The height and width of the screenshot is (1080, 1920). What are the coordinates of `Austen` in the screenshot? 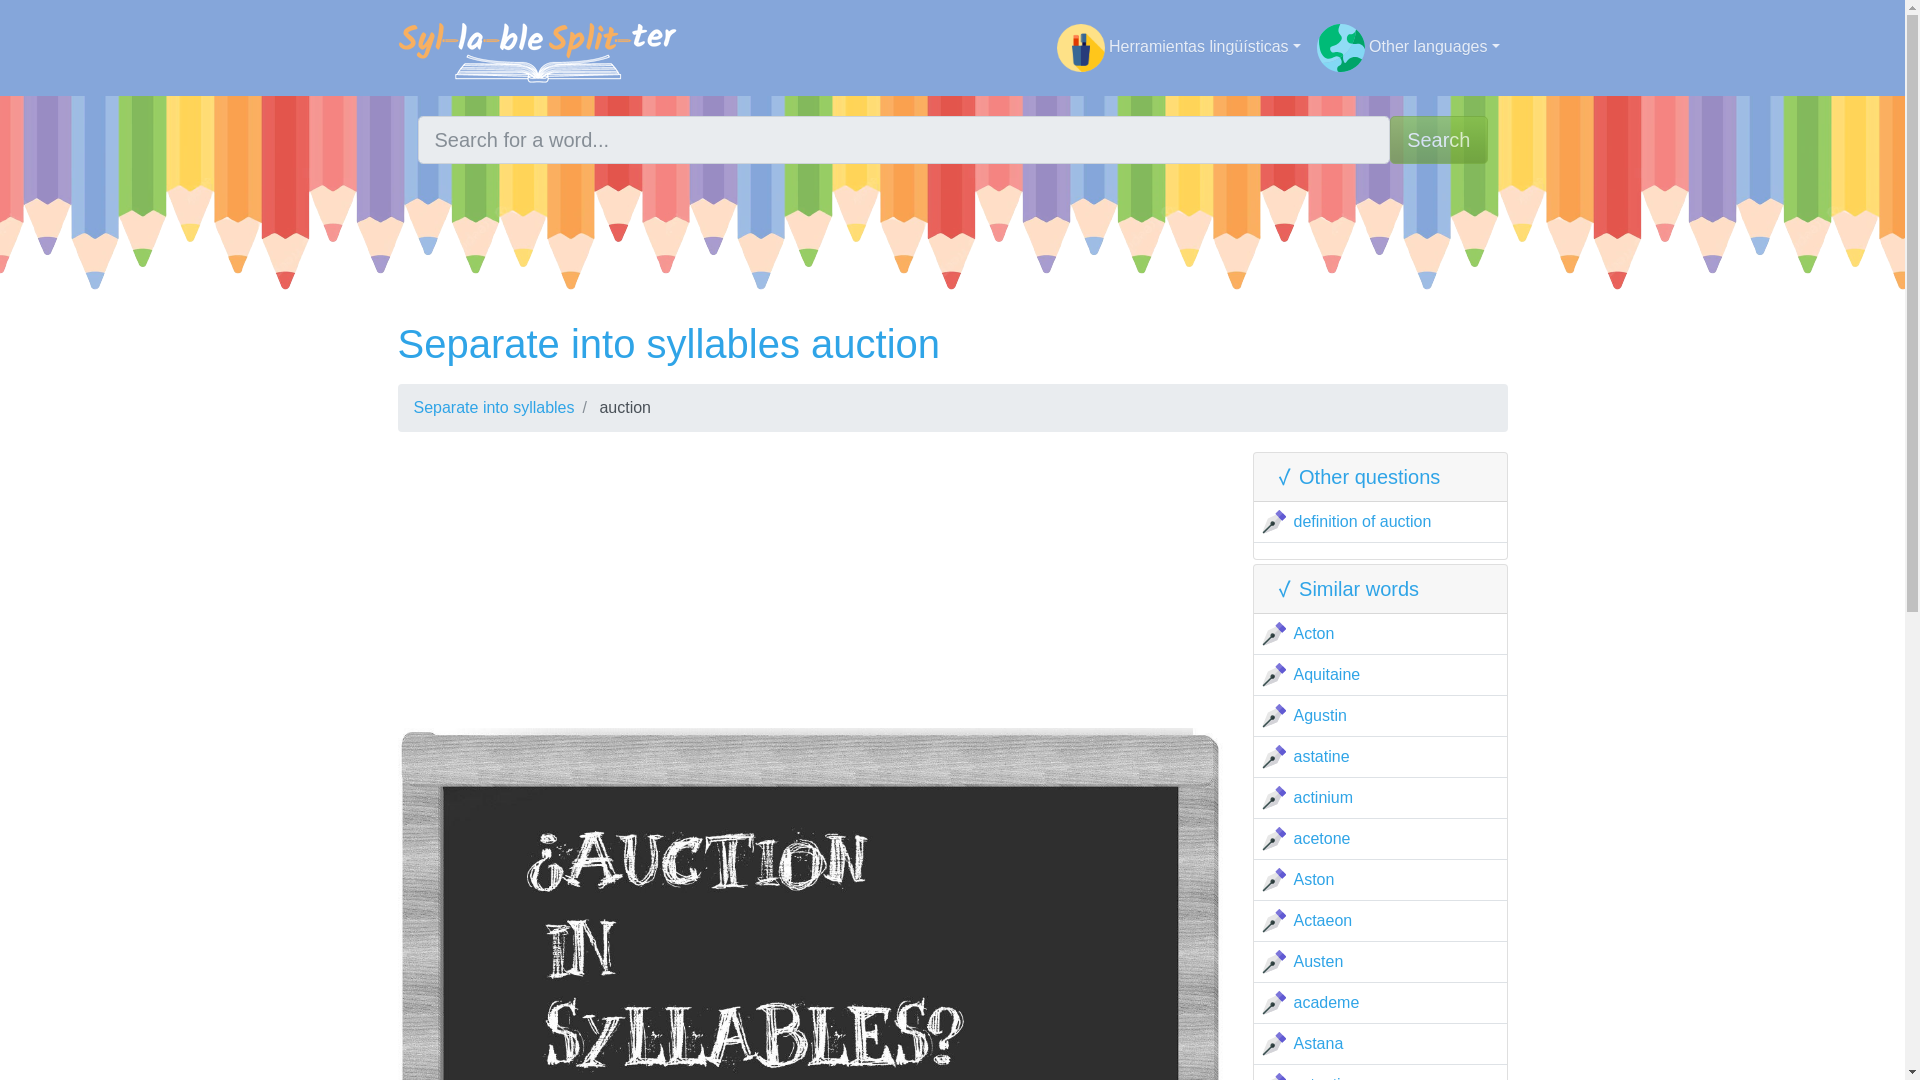 It's located at (1319, 960).